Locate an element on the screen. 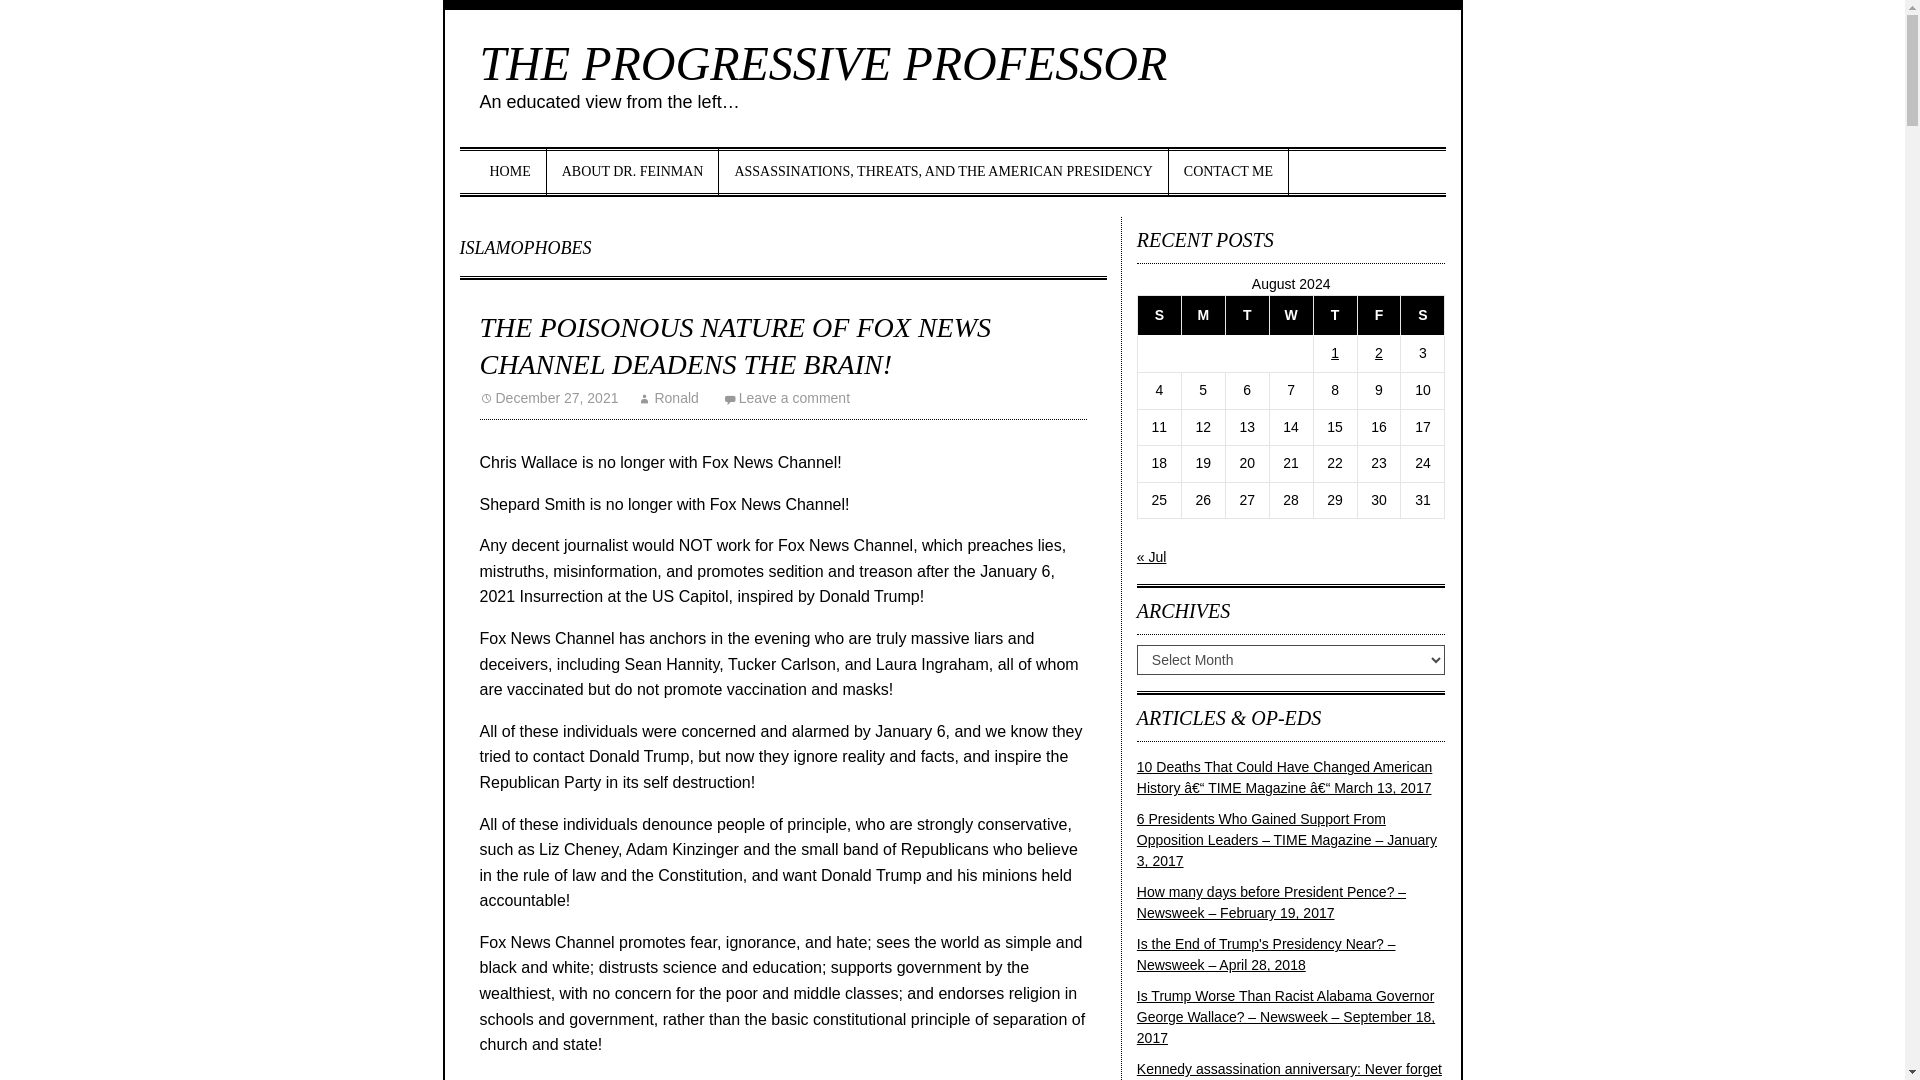 The height and width of the screenshot is (1080, 1920). ABOUT DR. FEINMAN is located at coordinates (634, 171).